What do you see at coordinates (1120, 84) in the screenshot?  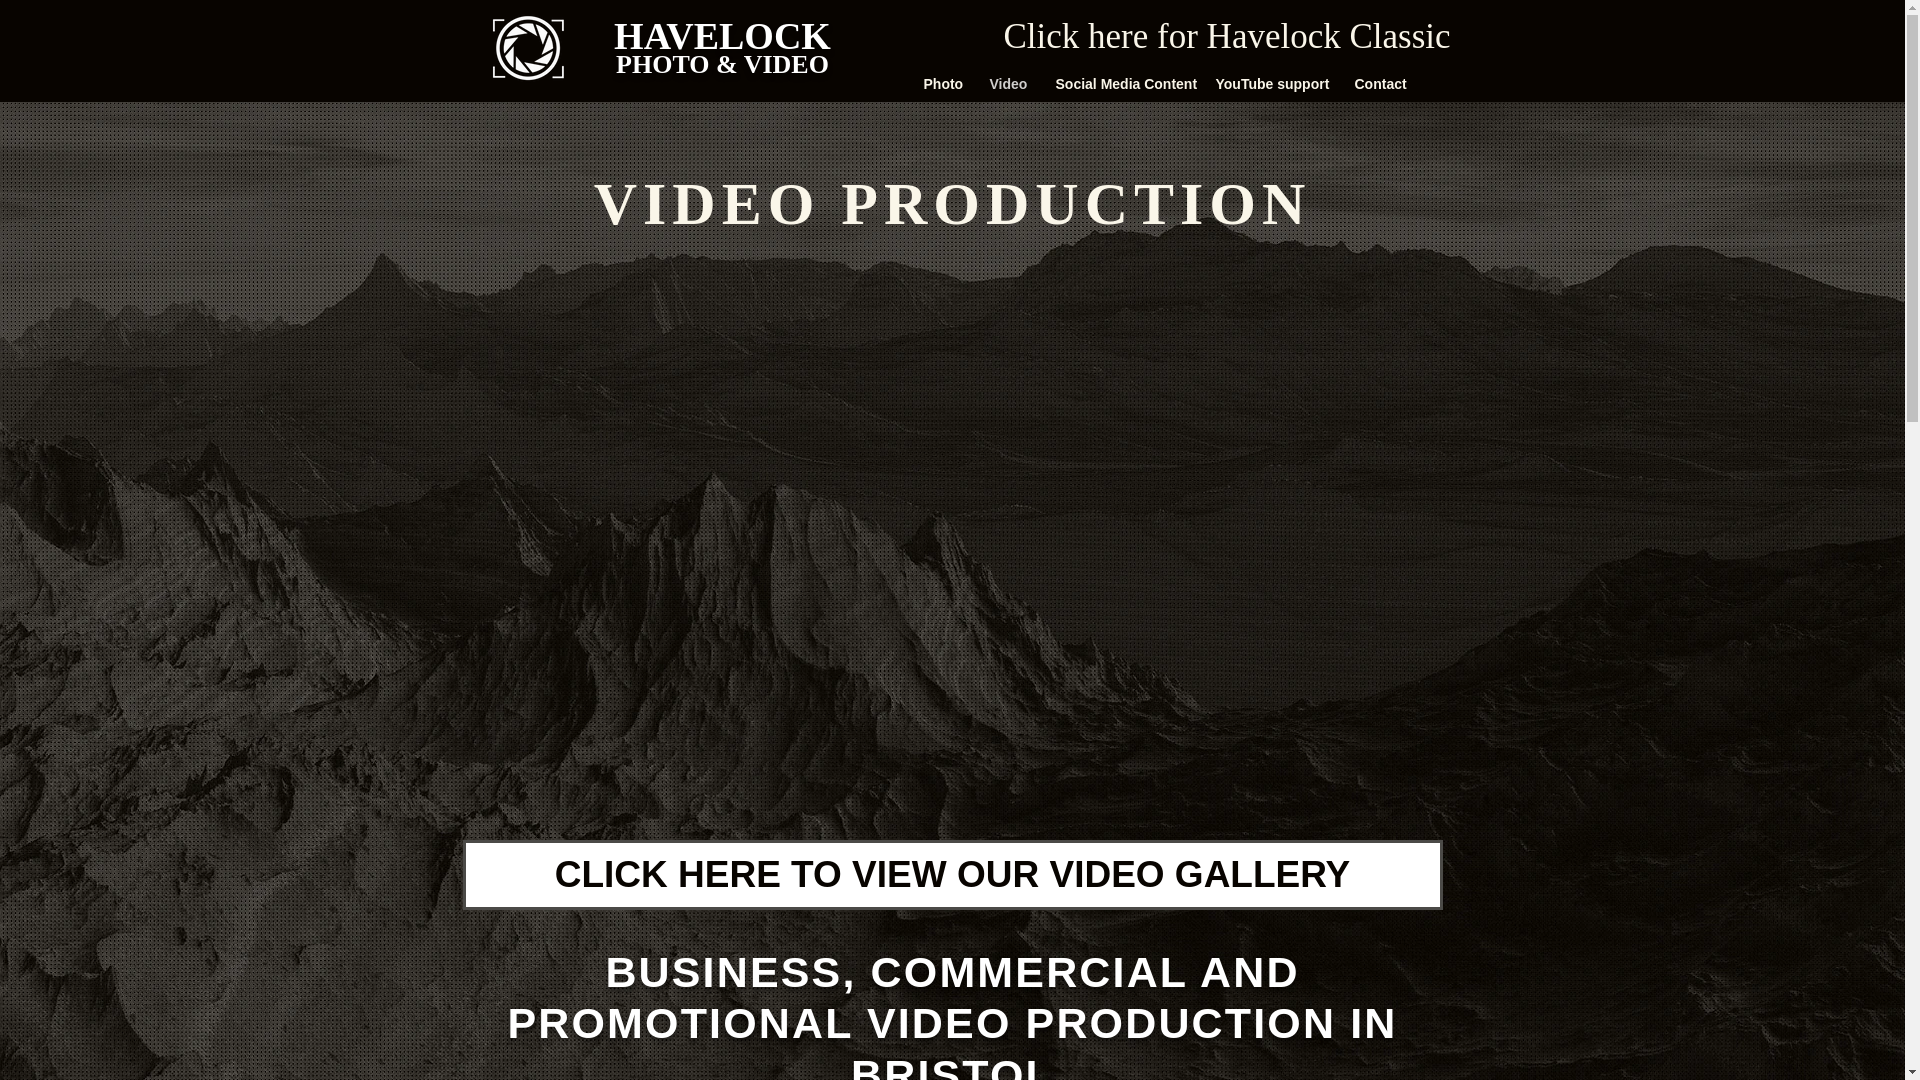 I see `Social Media Content` at bounding box center [1120, 84].